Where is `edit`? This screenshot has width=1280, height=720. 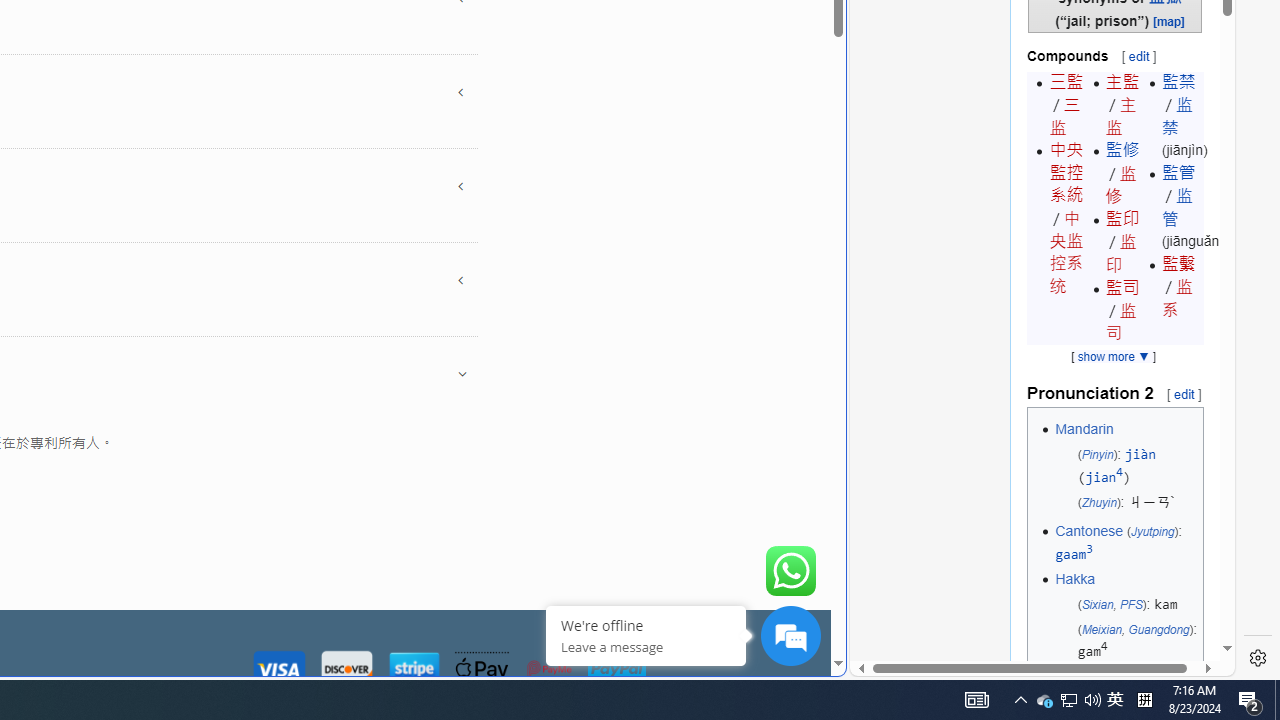
edit is located at coordinates (1184, 393).